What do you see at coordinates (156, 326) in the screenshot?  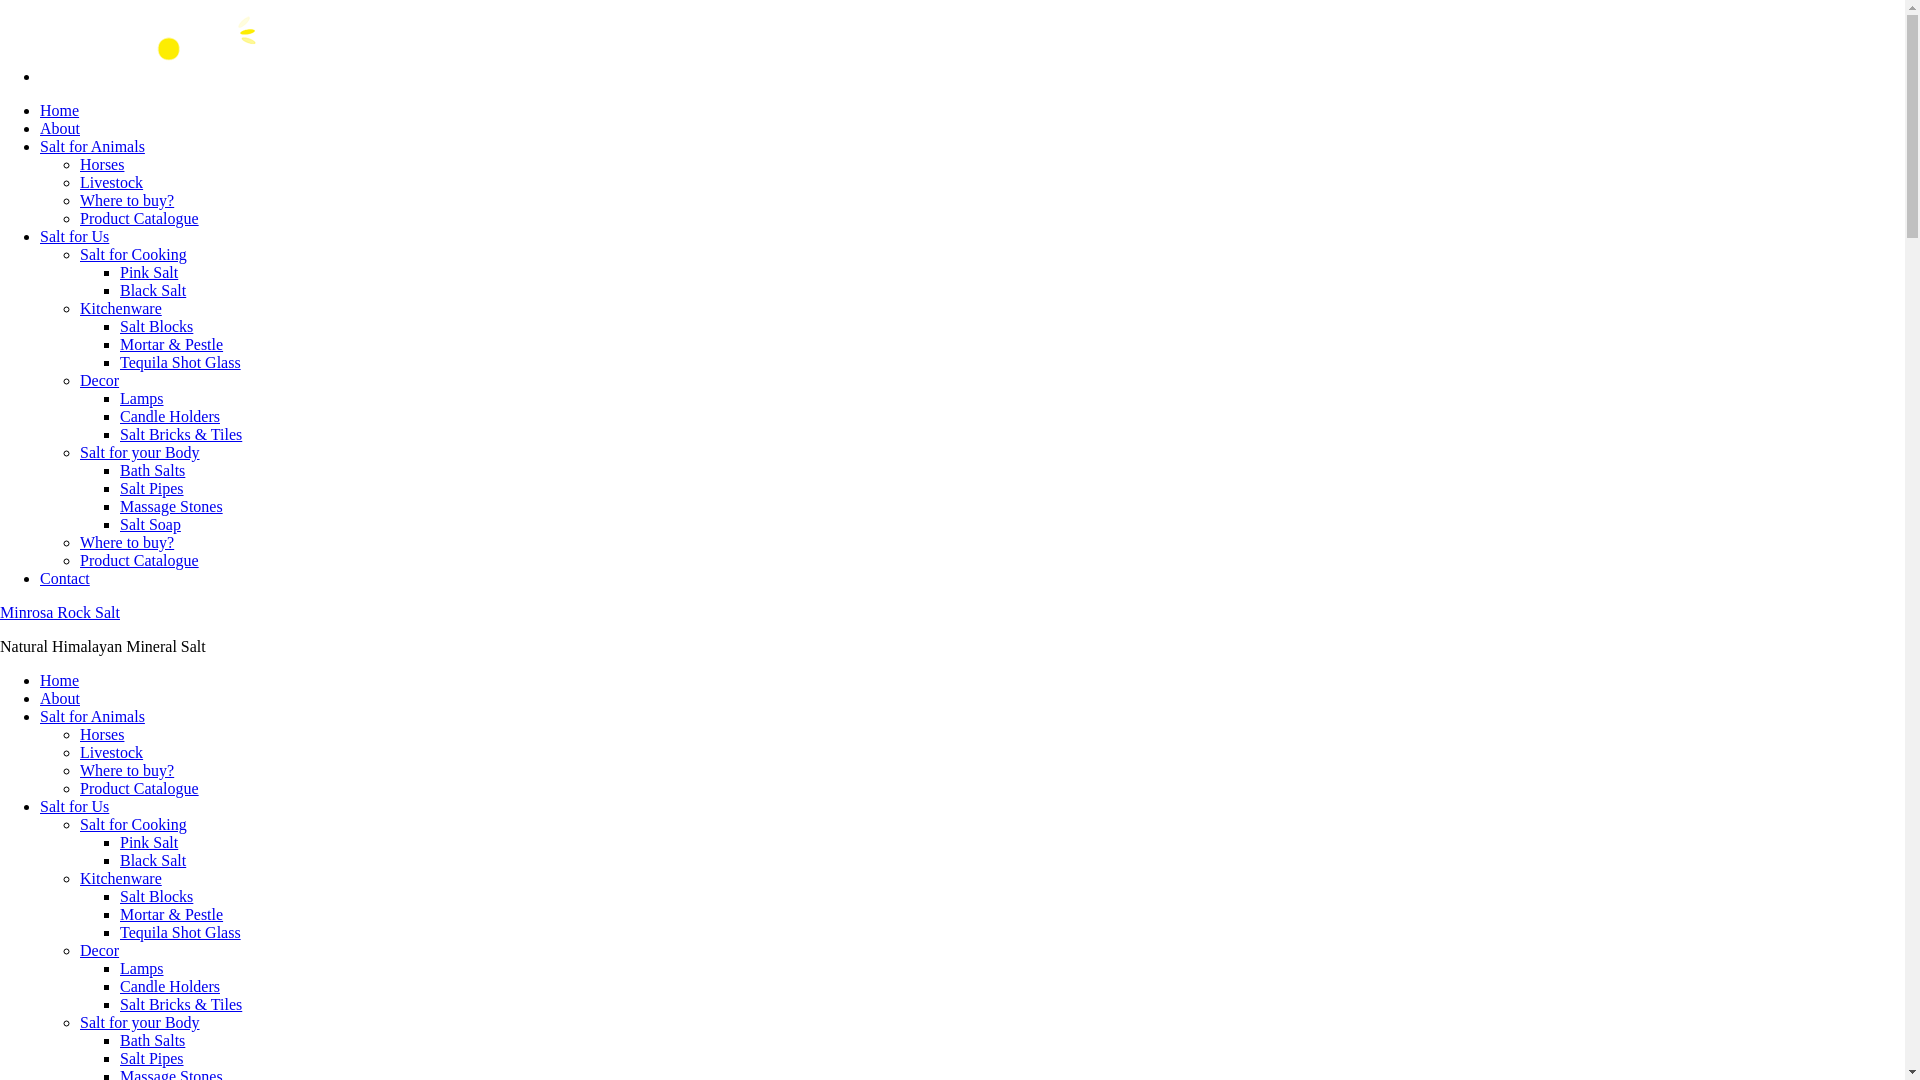 I see `Salt Blocks` at bounding box center [156, 326].